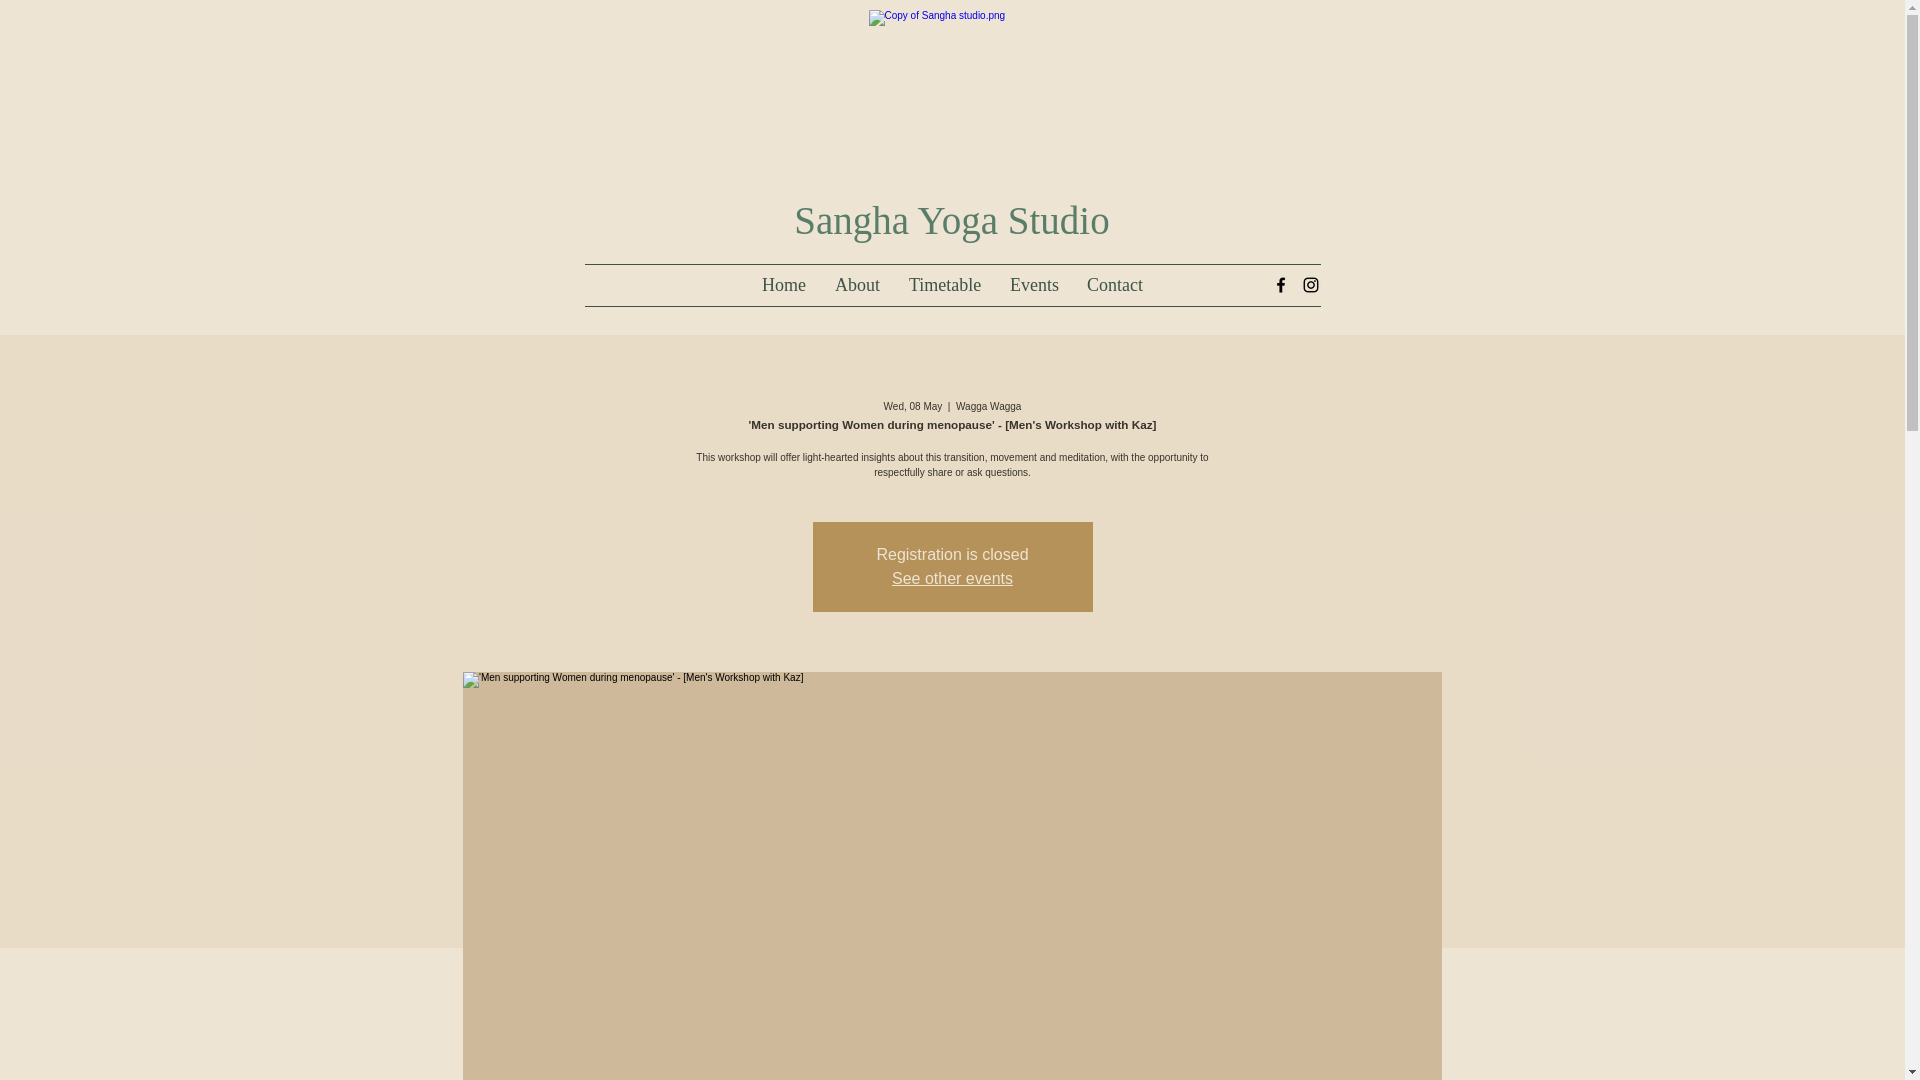 The height and width of the screenshot is (1080, 1920). Describe the element at coordinates (952, 220) in the screenshot. I see `Sangha Yoga Studio` at that location.